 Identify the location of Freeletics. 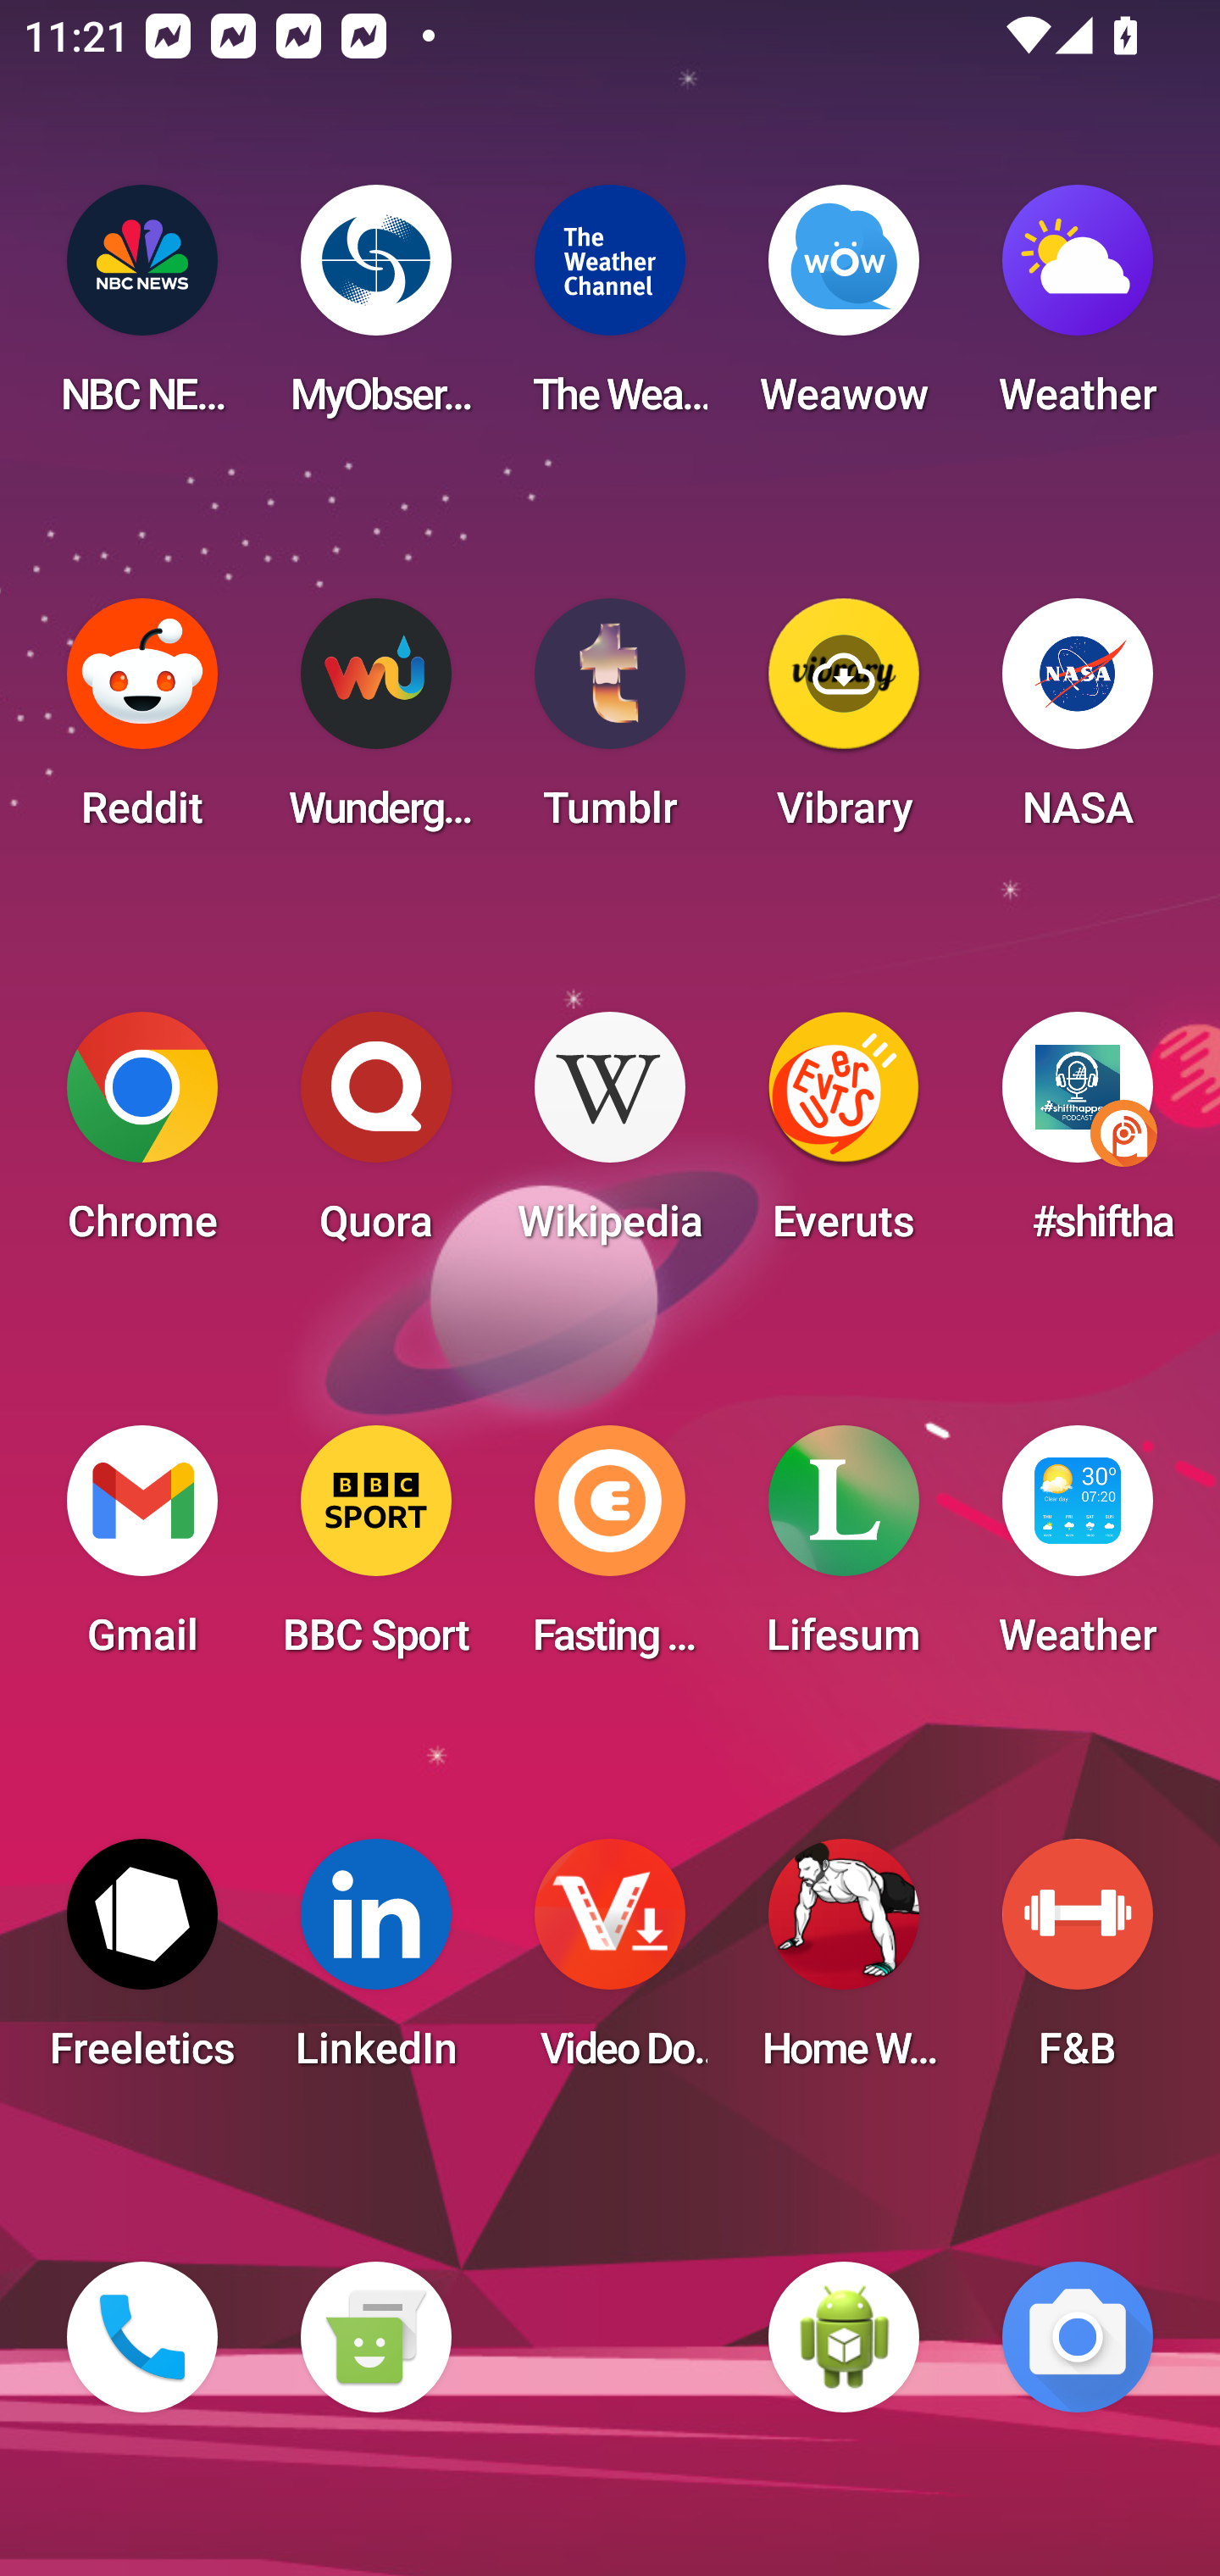
(142, 1964).